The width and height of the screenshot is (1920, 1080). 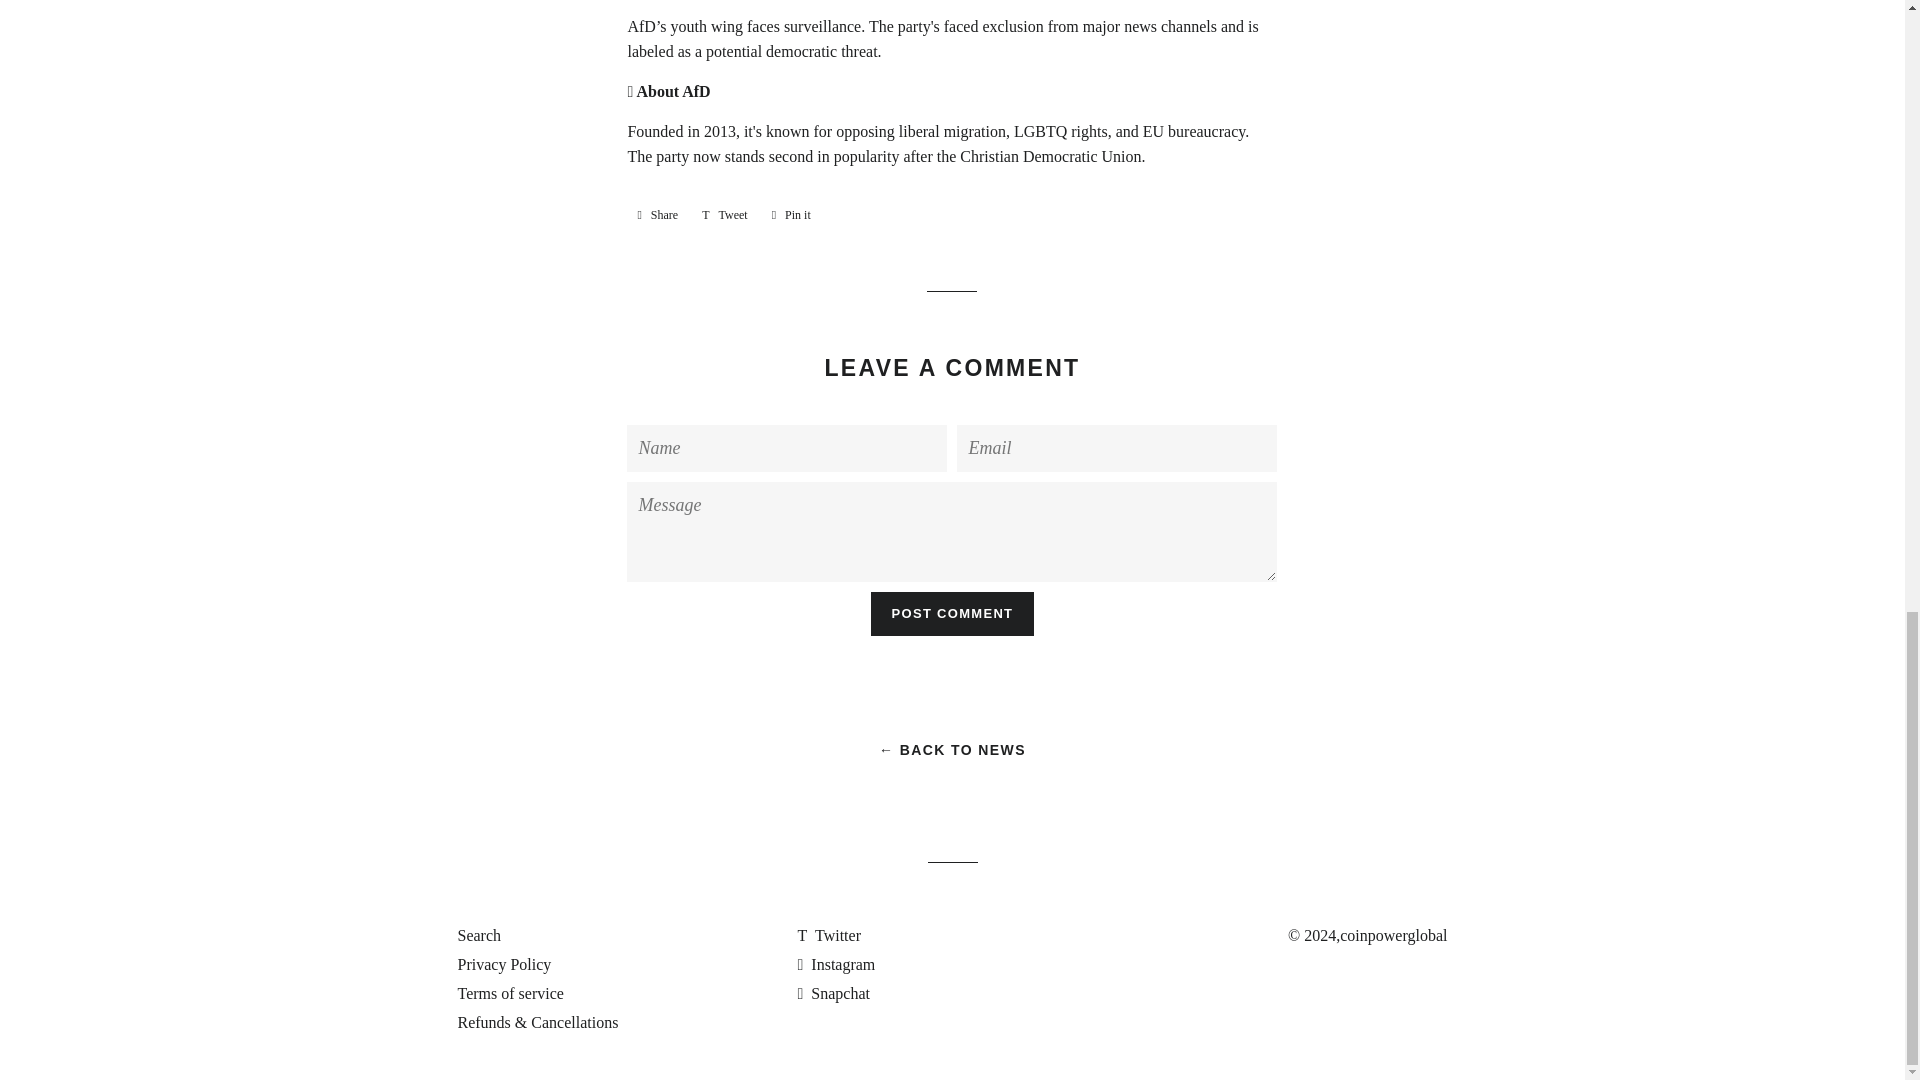 I want to click on Privacy Policy, so click(x=657, y=214).